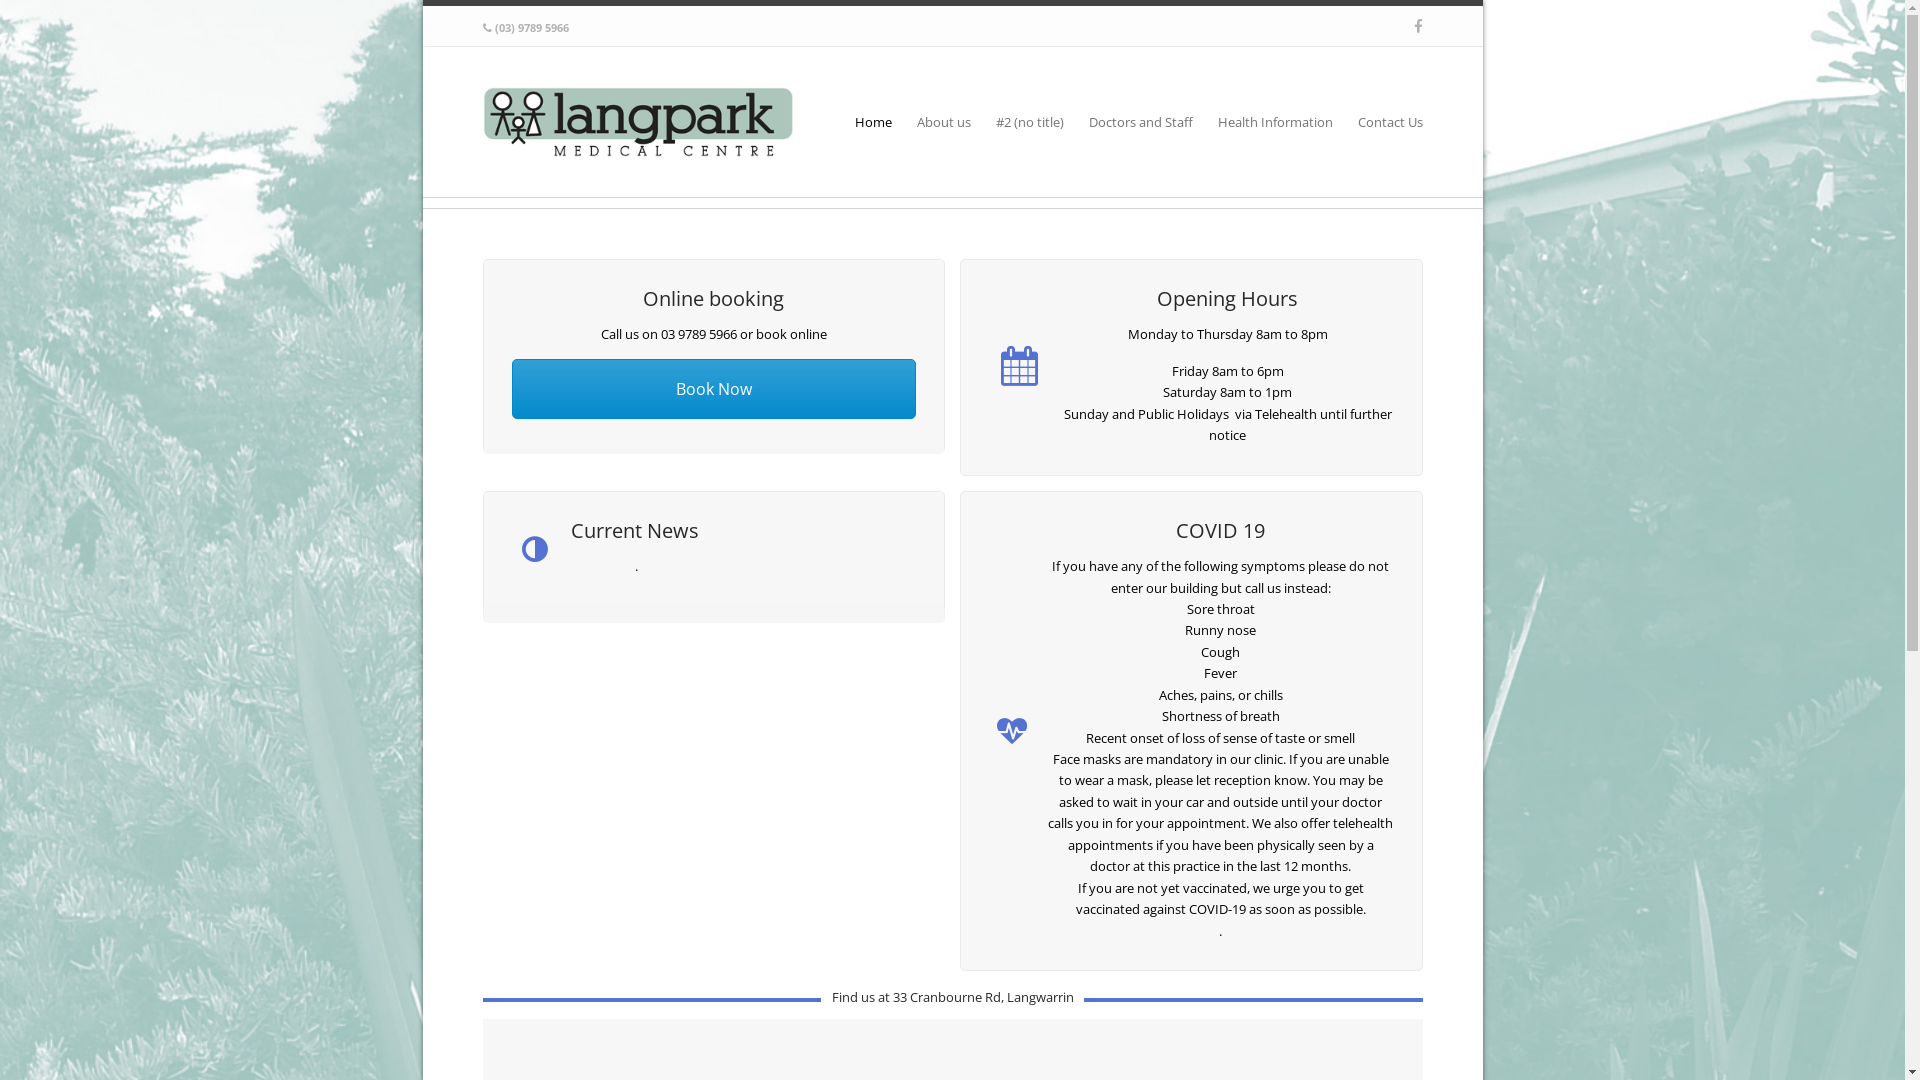 This screenshot has width=1920, height=1080. I want to click on About us, so click(953, 122).